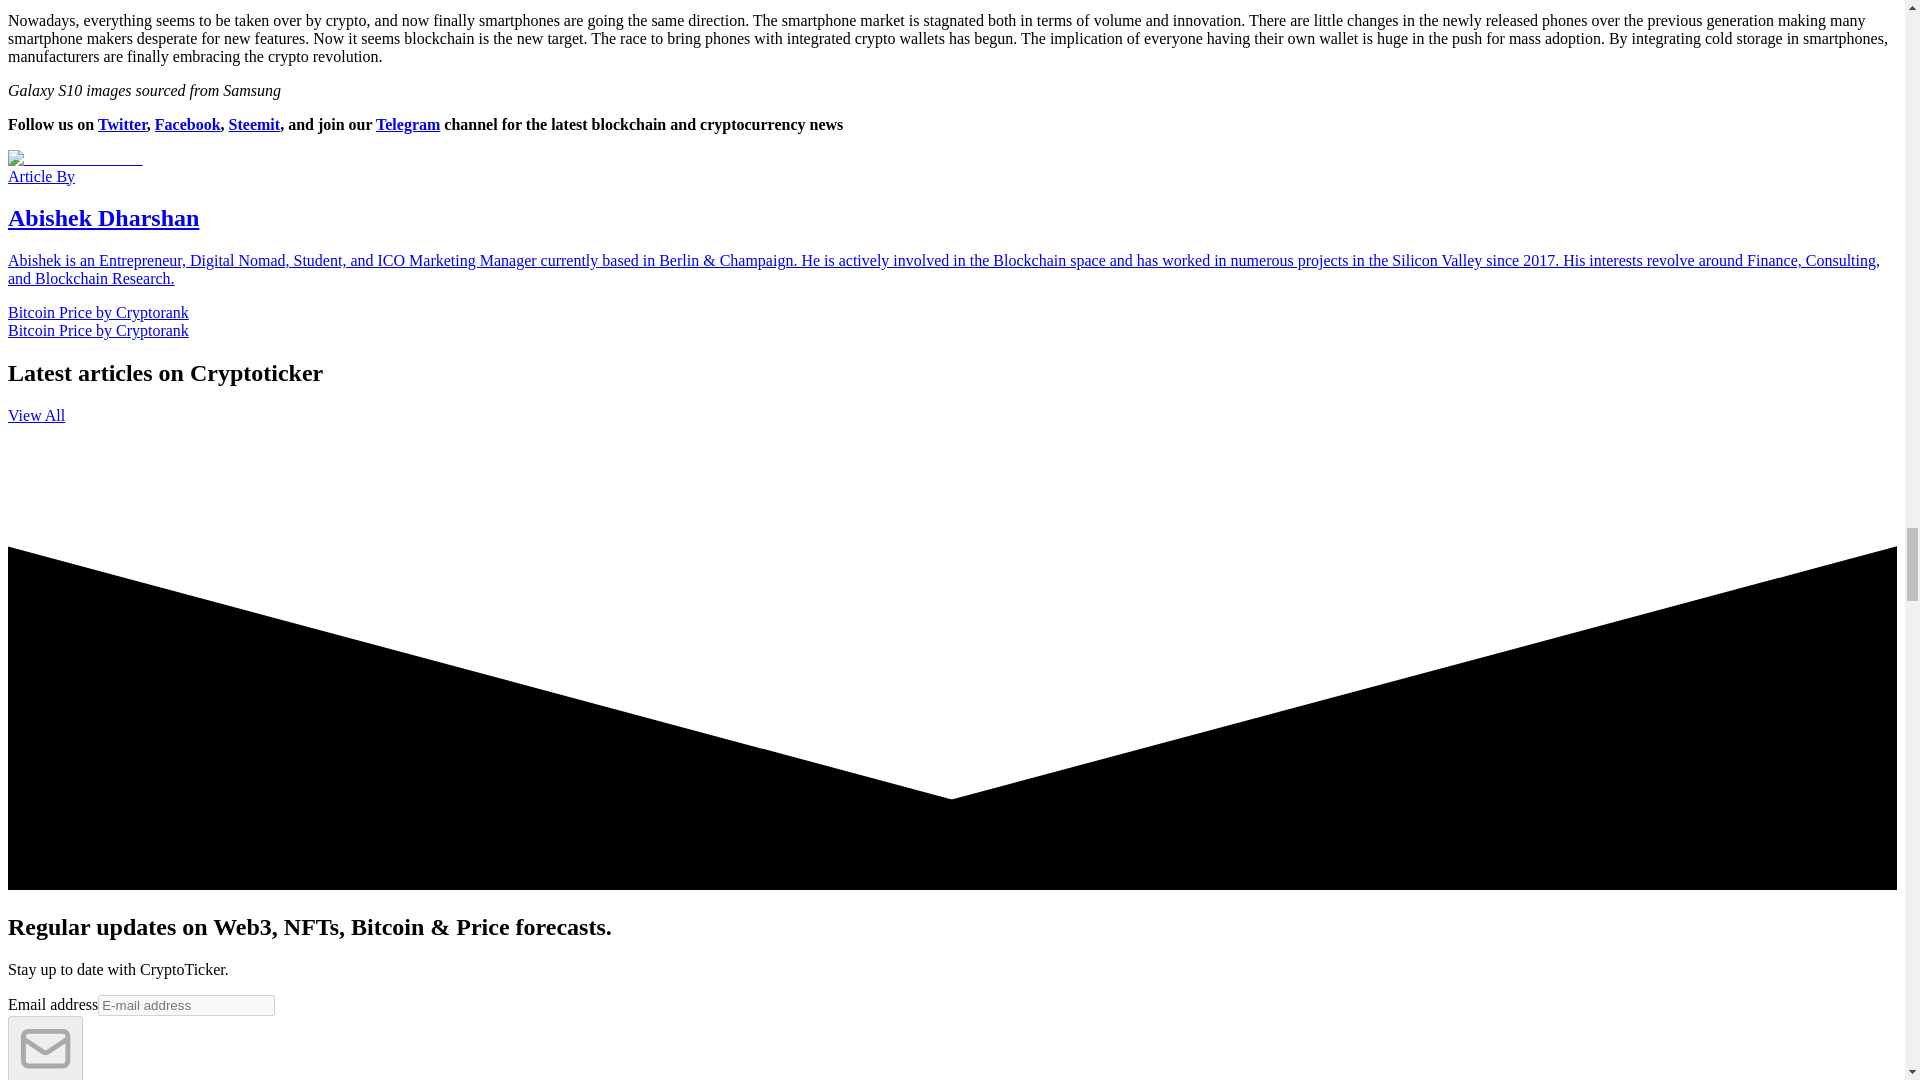 This screenshot has height=1080, width=1920. I want to click on Subscribe, so click(44, 1048).